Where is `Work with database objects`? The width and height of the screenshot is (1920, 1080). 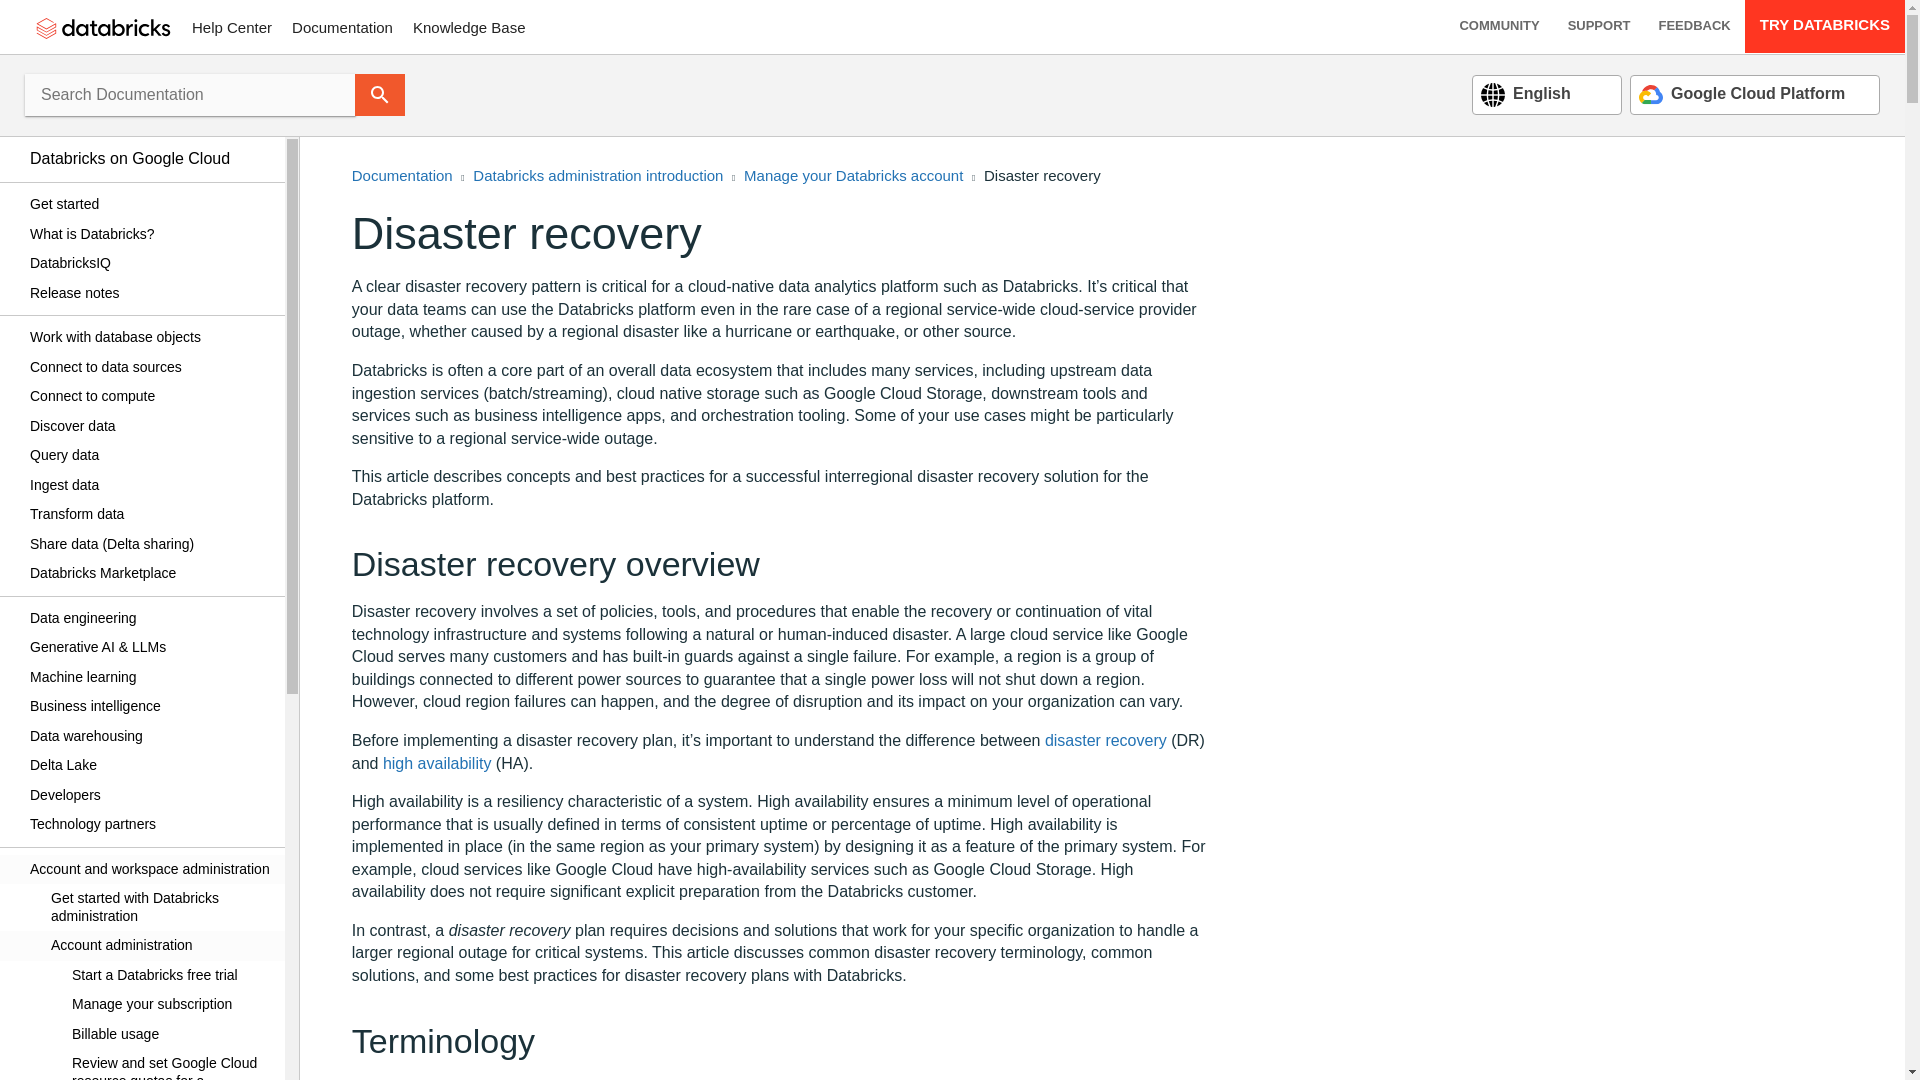 Work with database objects is located at coordinates (150, 338).